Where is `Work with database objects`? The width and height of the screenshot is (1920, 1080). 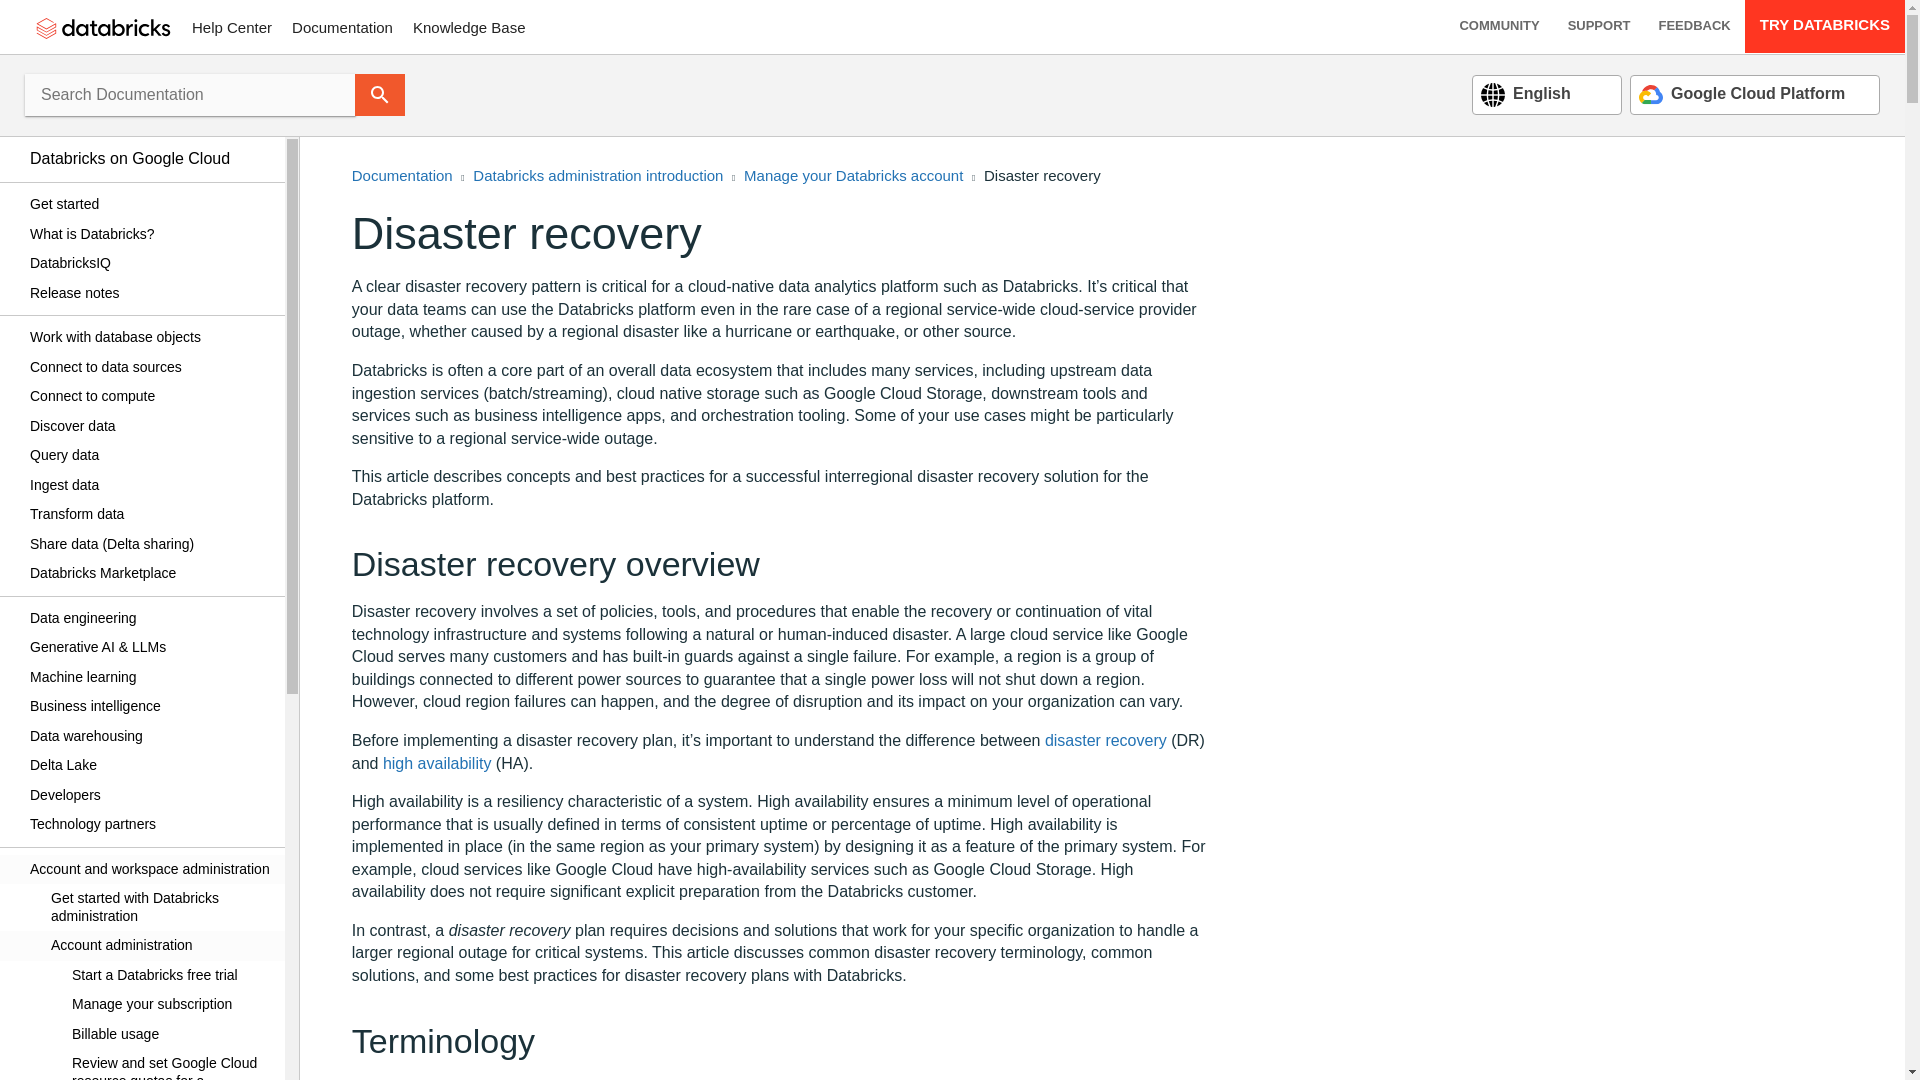 Work with database objects is located at coordinates (150, 338).